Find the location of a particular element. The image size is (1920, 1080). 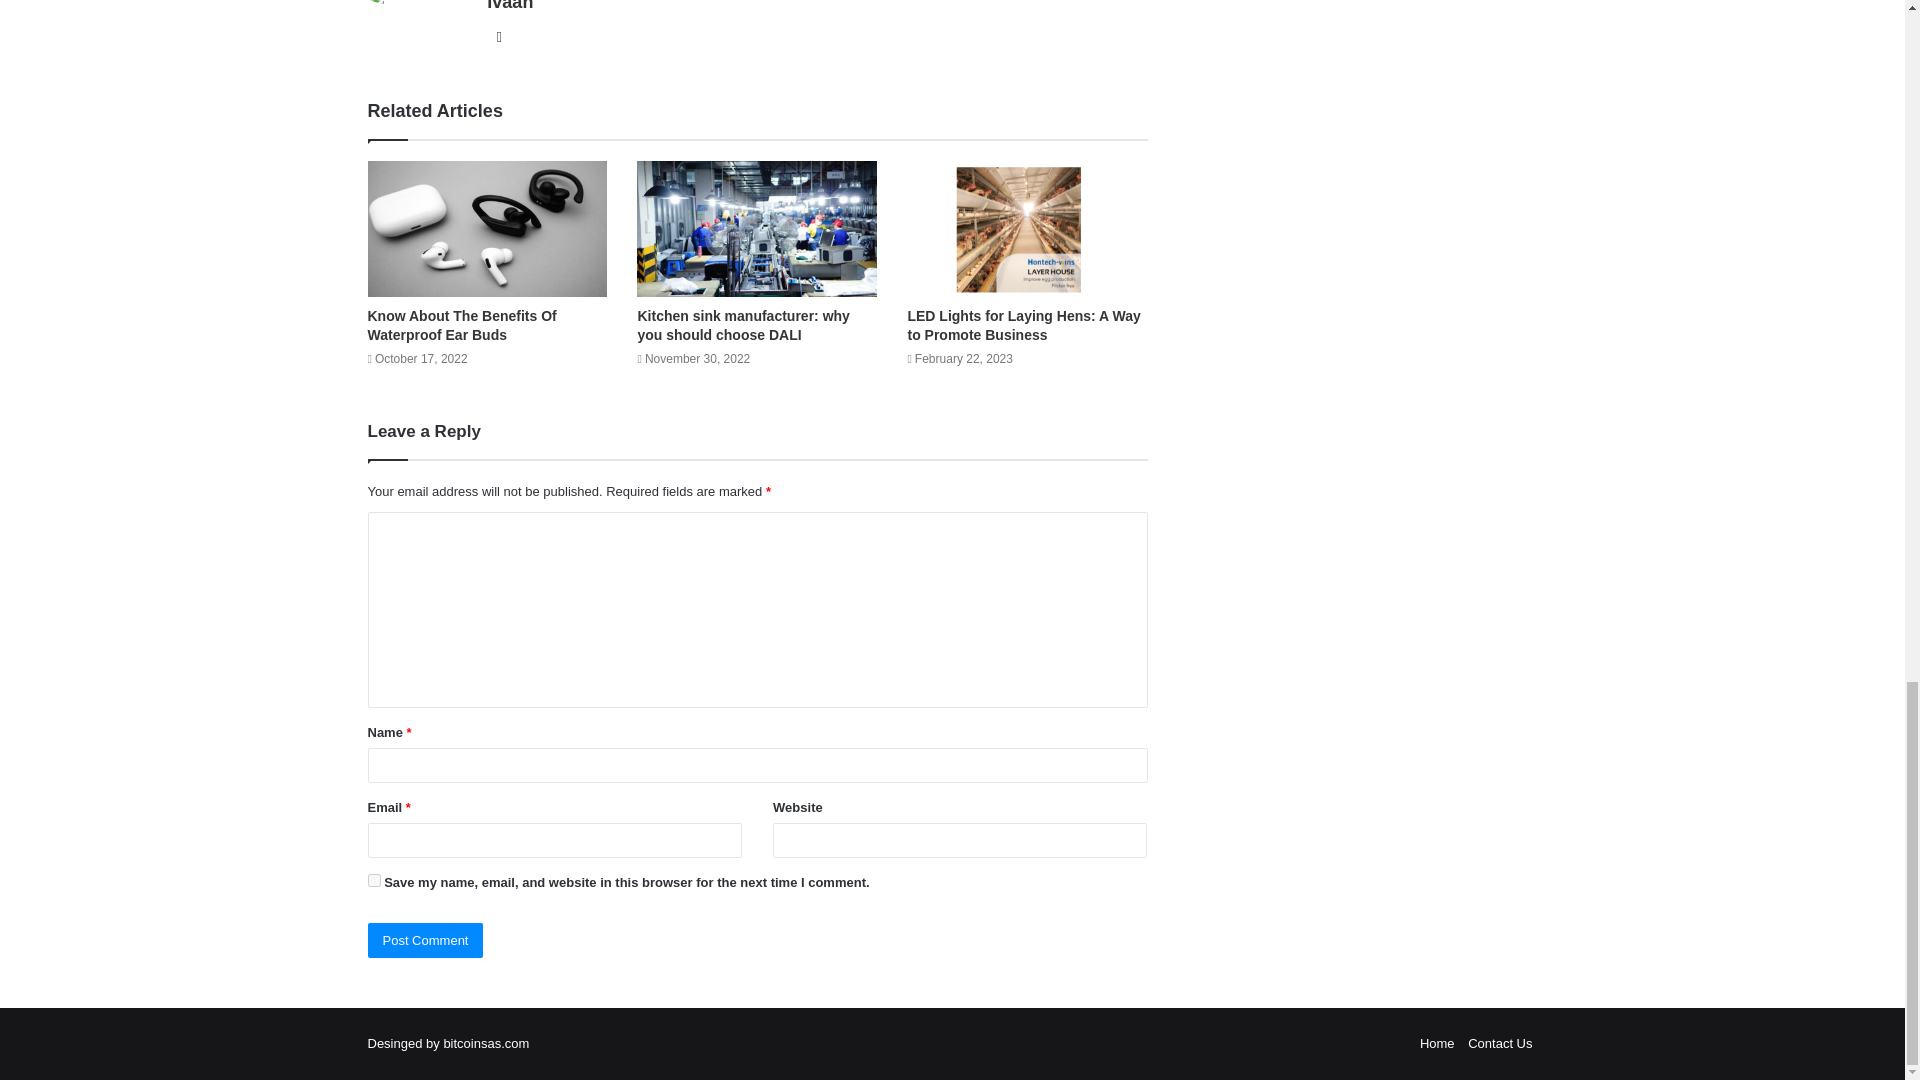

Website is located at coordinates (498, 36).